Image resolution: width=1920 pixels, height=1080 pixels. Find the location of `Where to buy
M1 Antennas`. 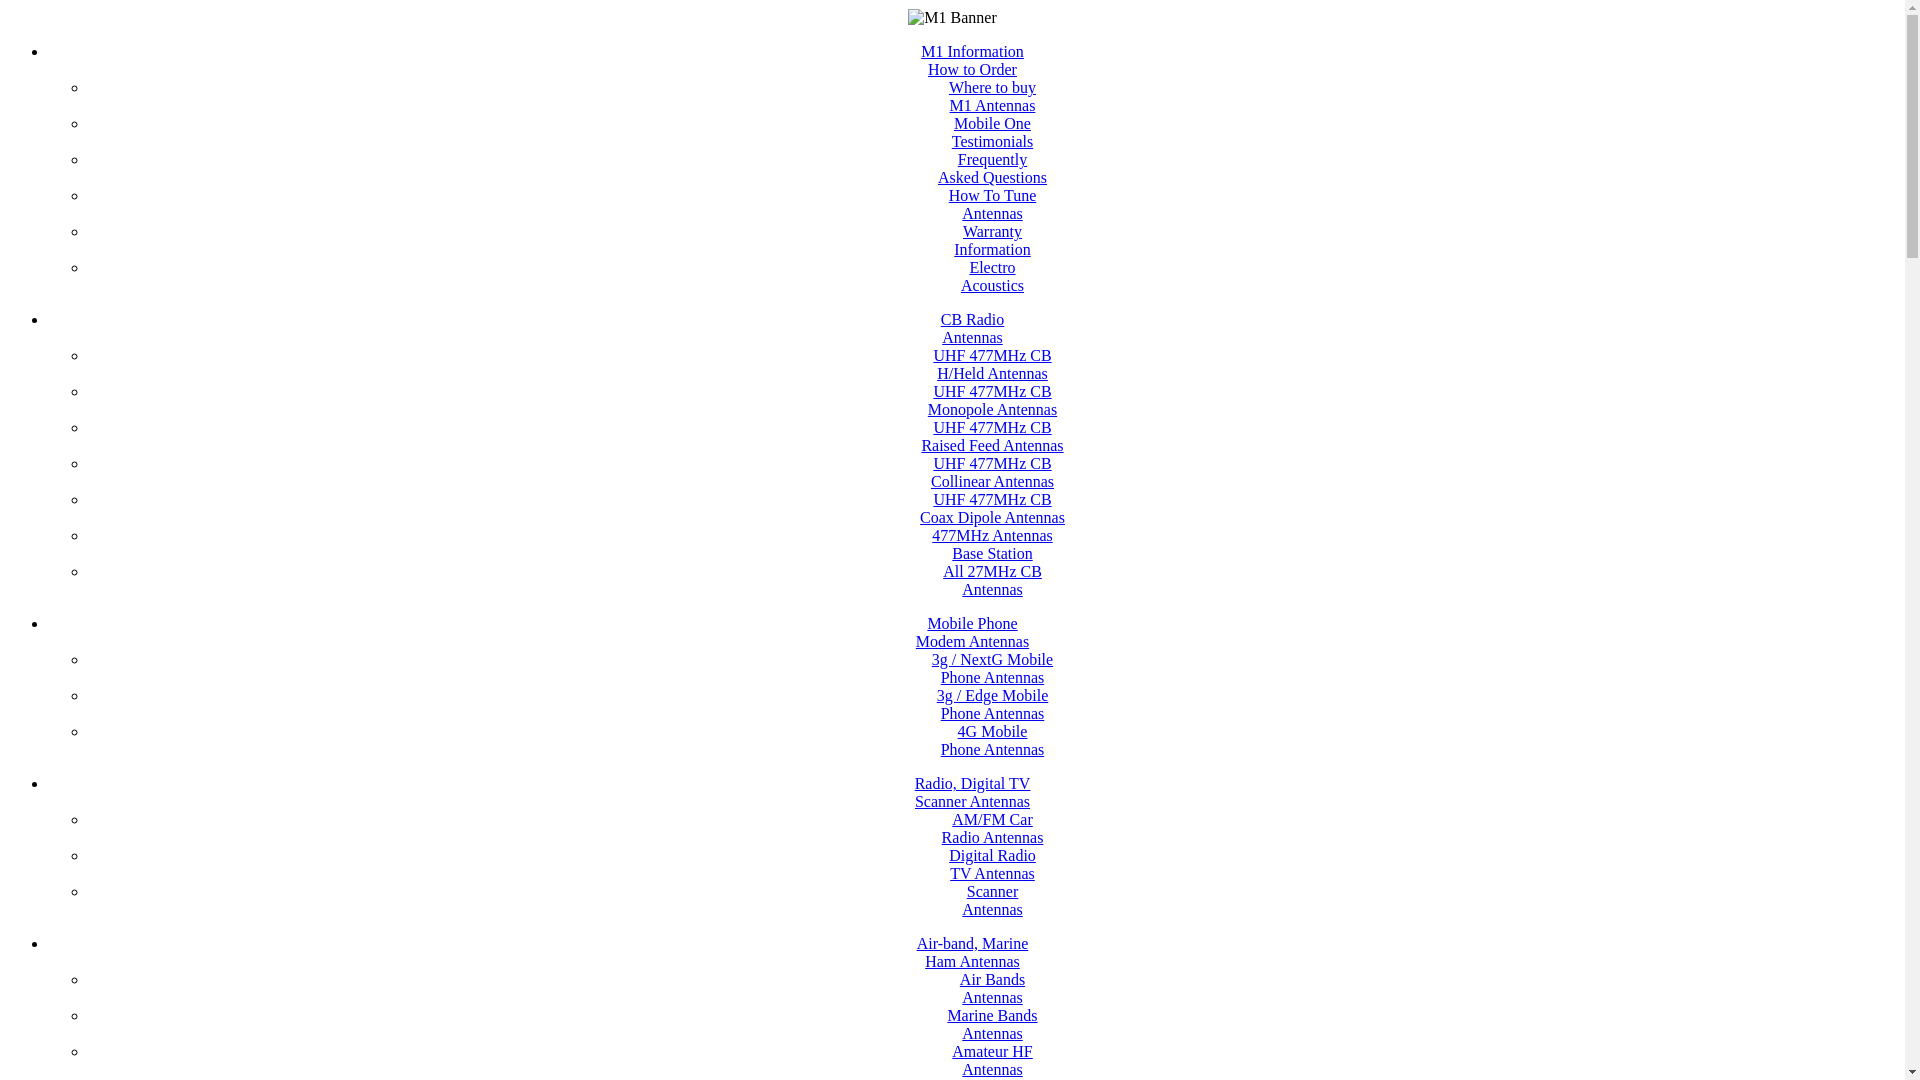

Where to buy
M1 Antennas is located at coordinates (992, 96).